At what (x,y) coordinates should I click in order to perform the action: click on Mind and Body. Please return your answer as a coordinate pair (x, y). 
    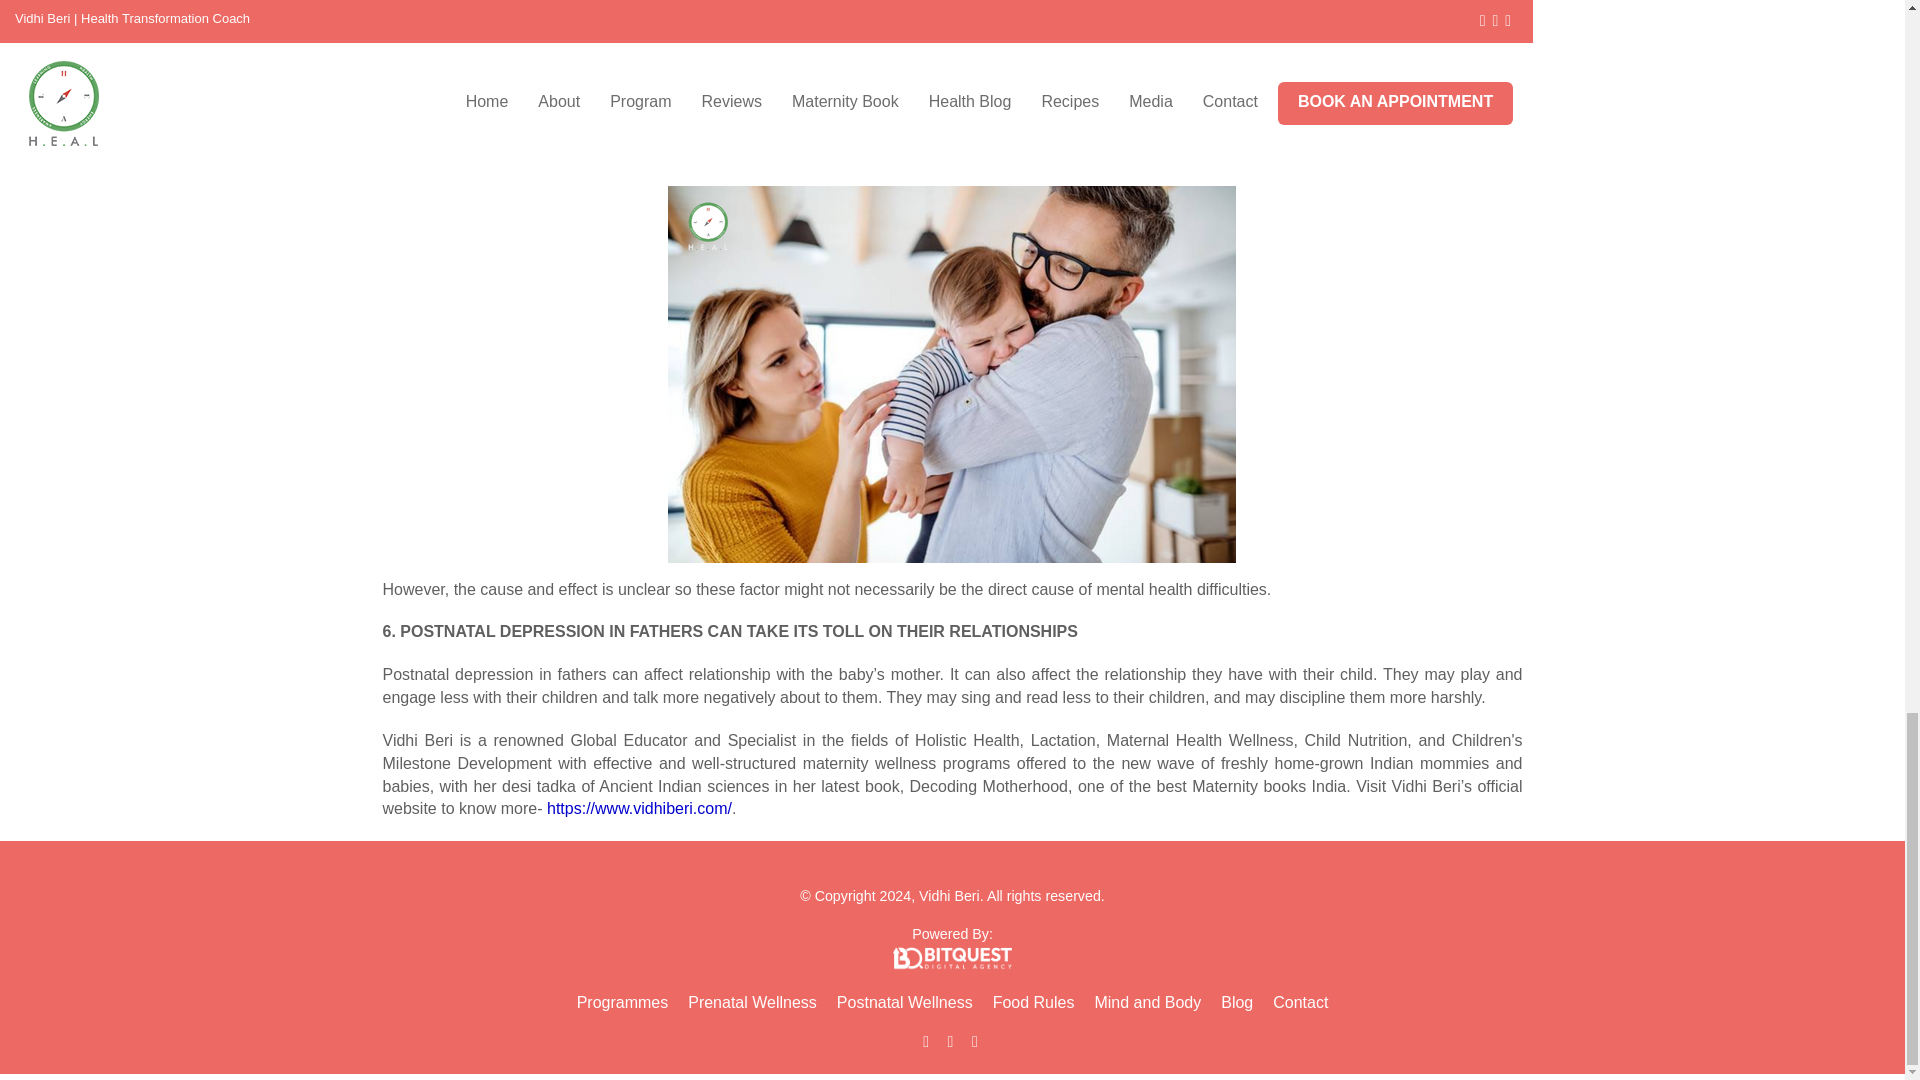
    Looking at the image, I should click on (1148, 1002).